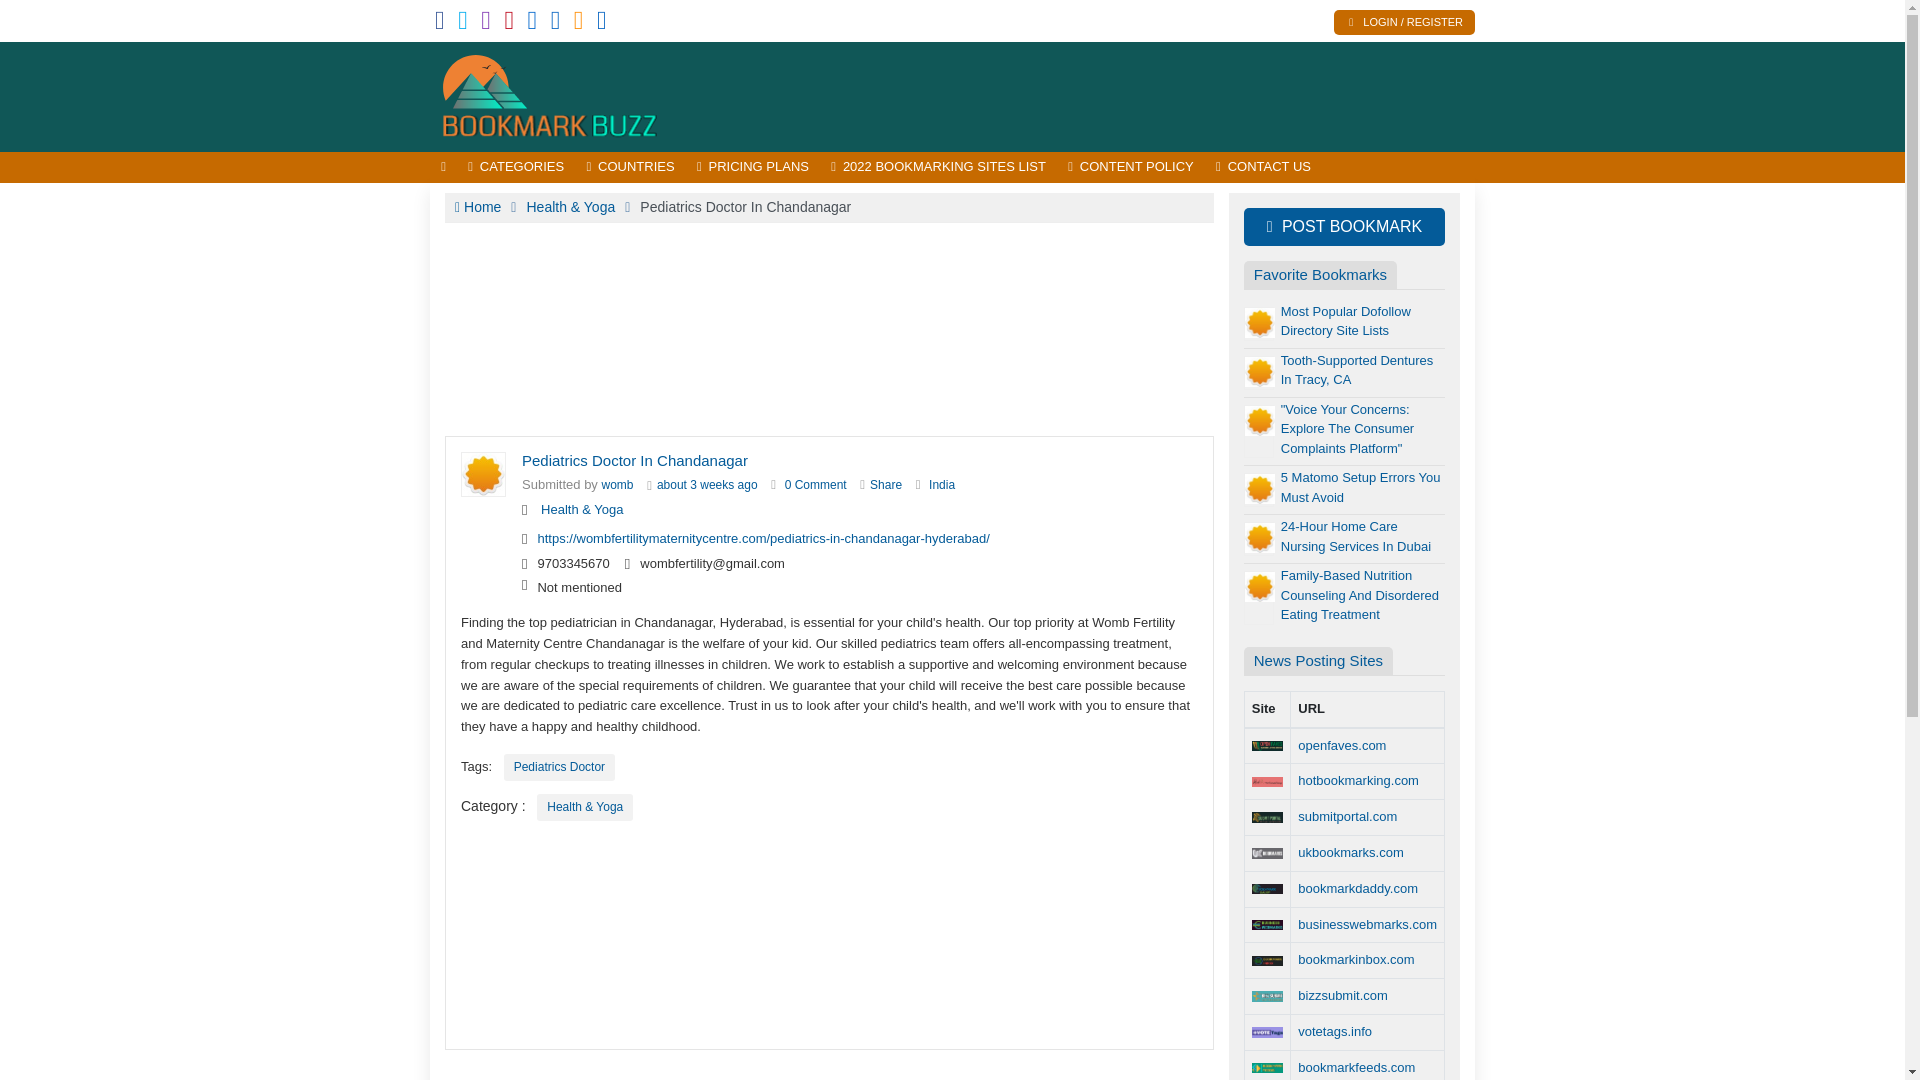 This screenshot has width=1920, height=1080. I want to click on RSS Feed, so click(578, 24).